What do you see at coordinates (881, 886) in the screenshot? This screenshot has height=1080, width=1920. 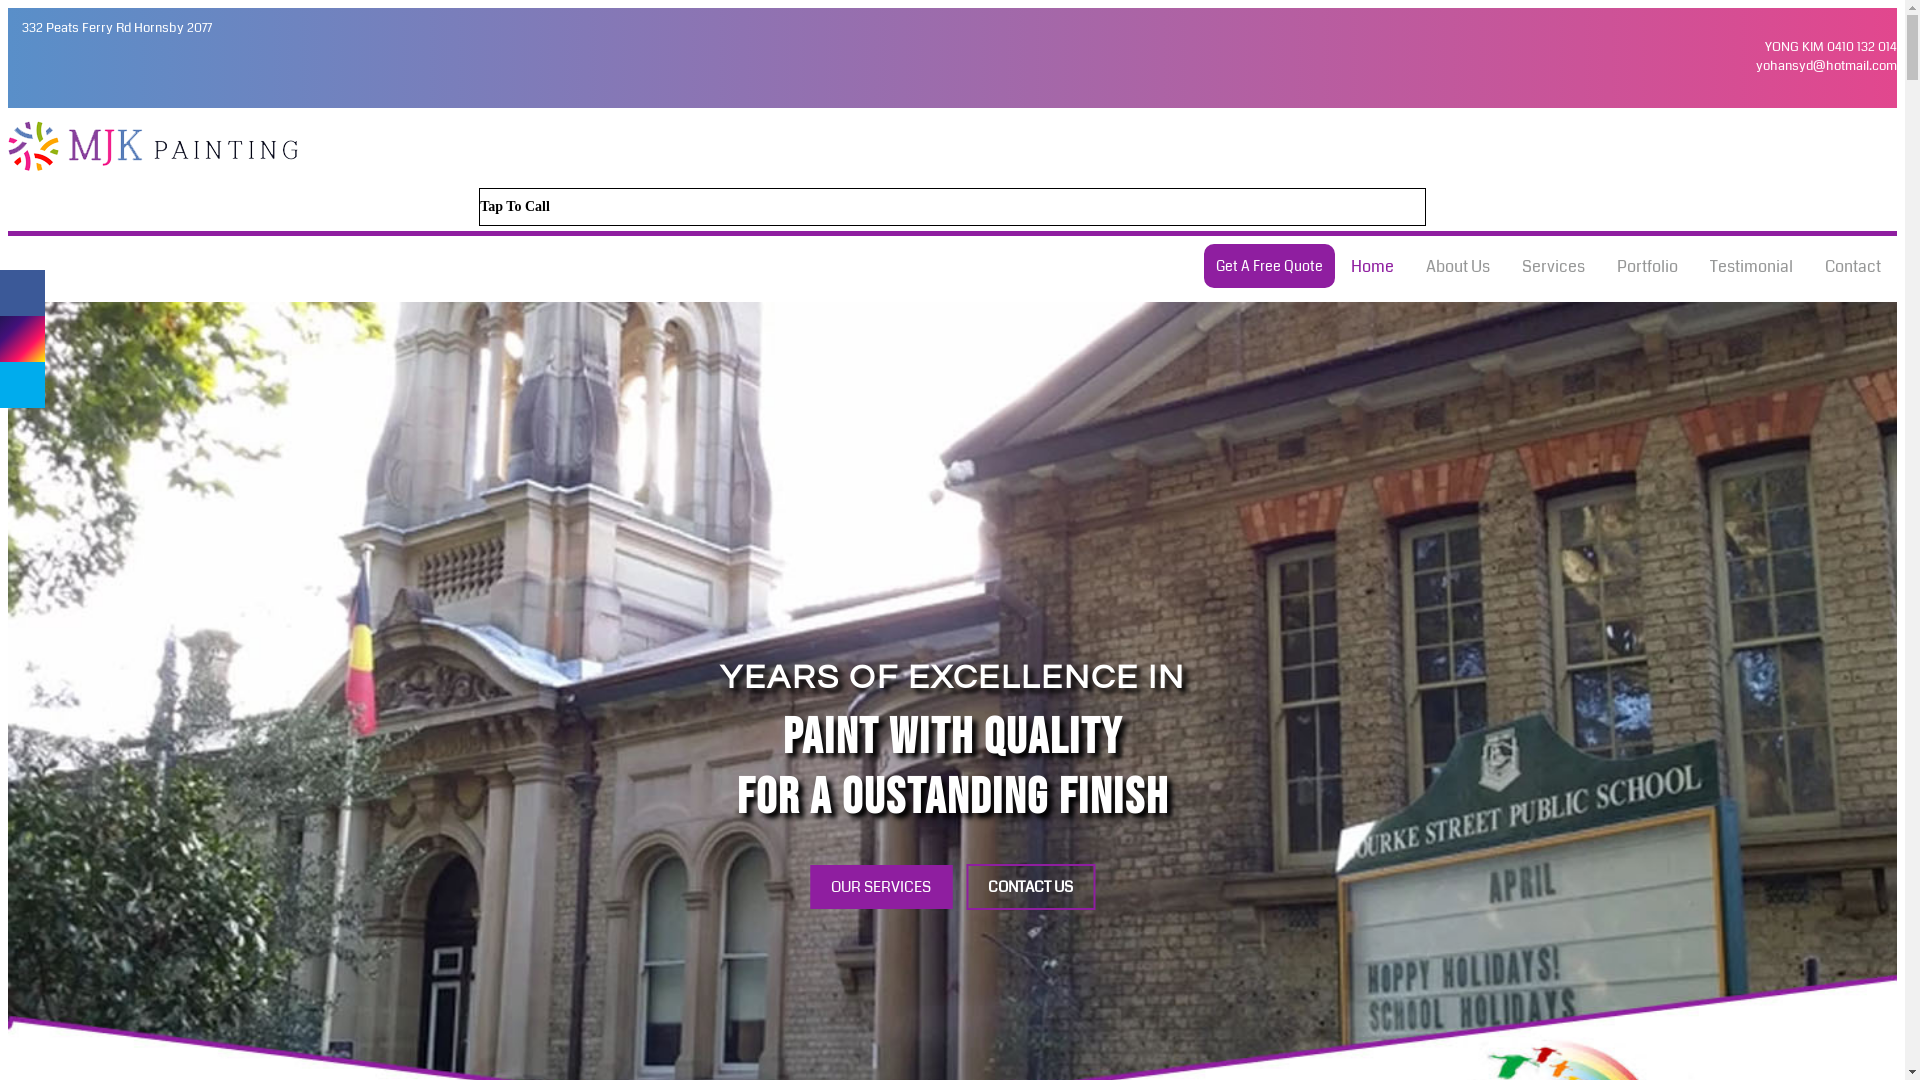 I see `OUR SERVICES` at bounding box center [881, 886].